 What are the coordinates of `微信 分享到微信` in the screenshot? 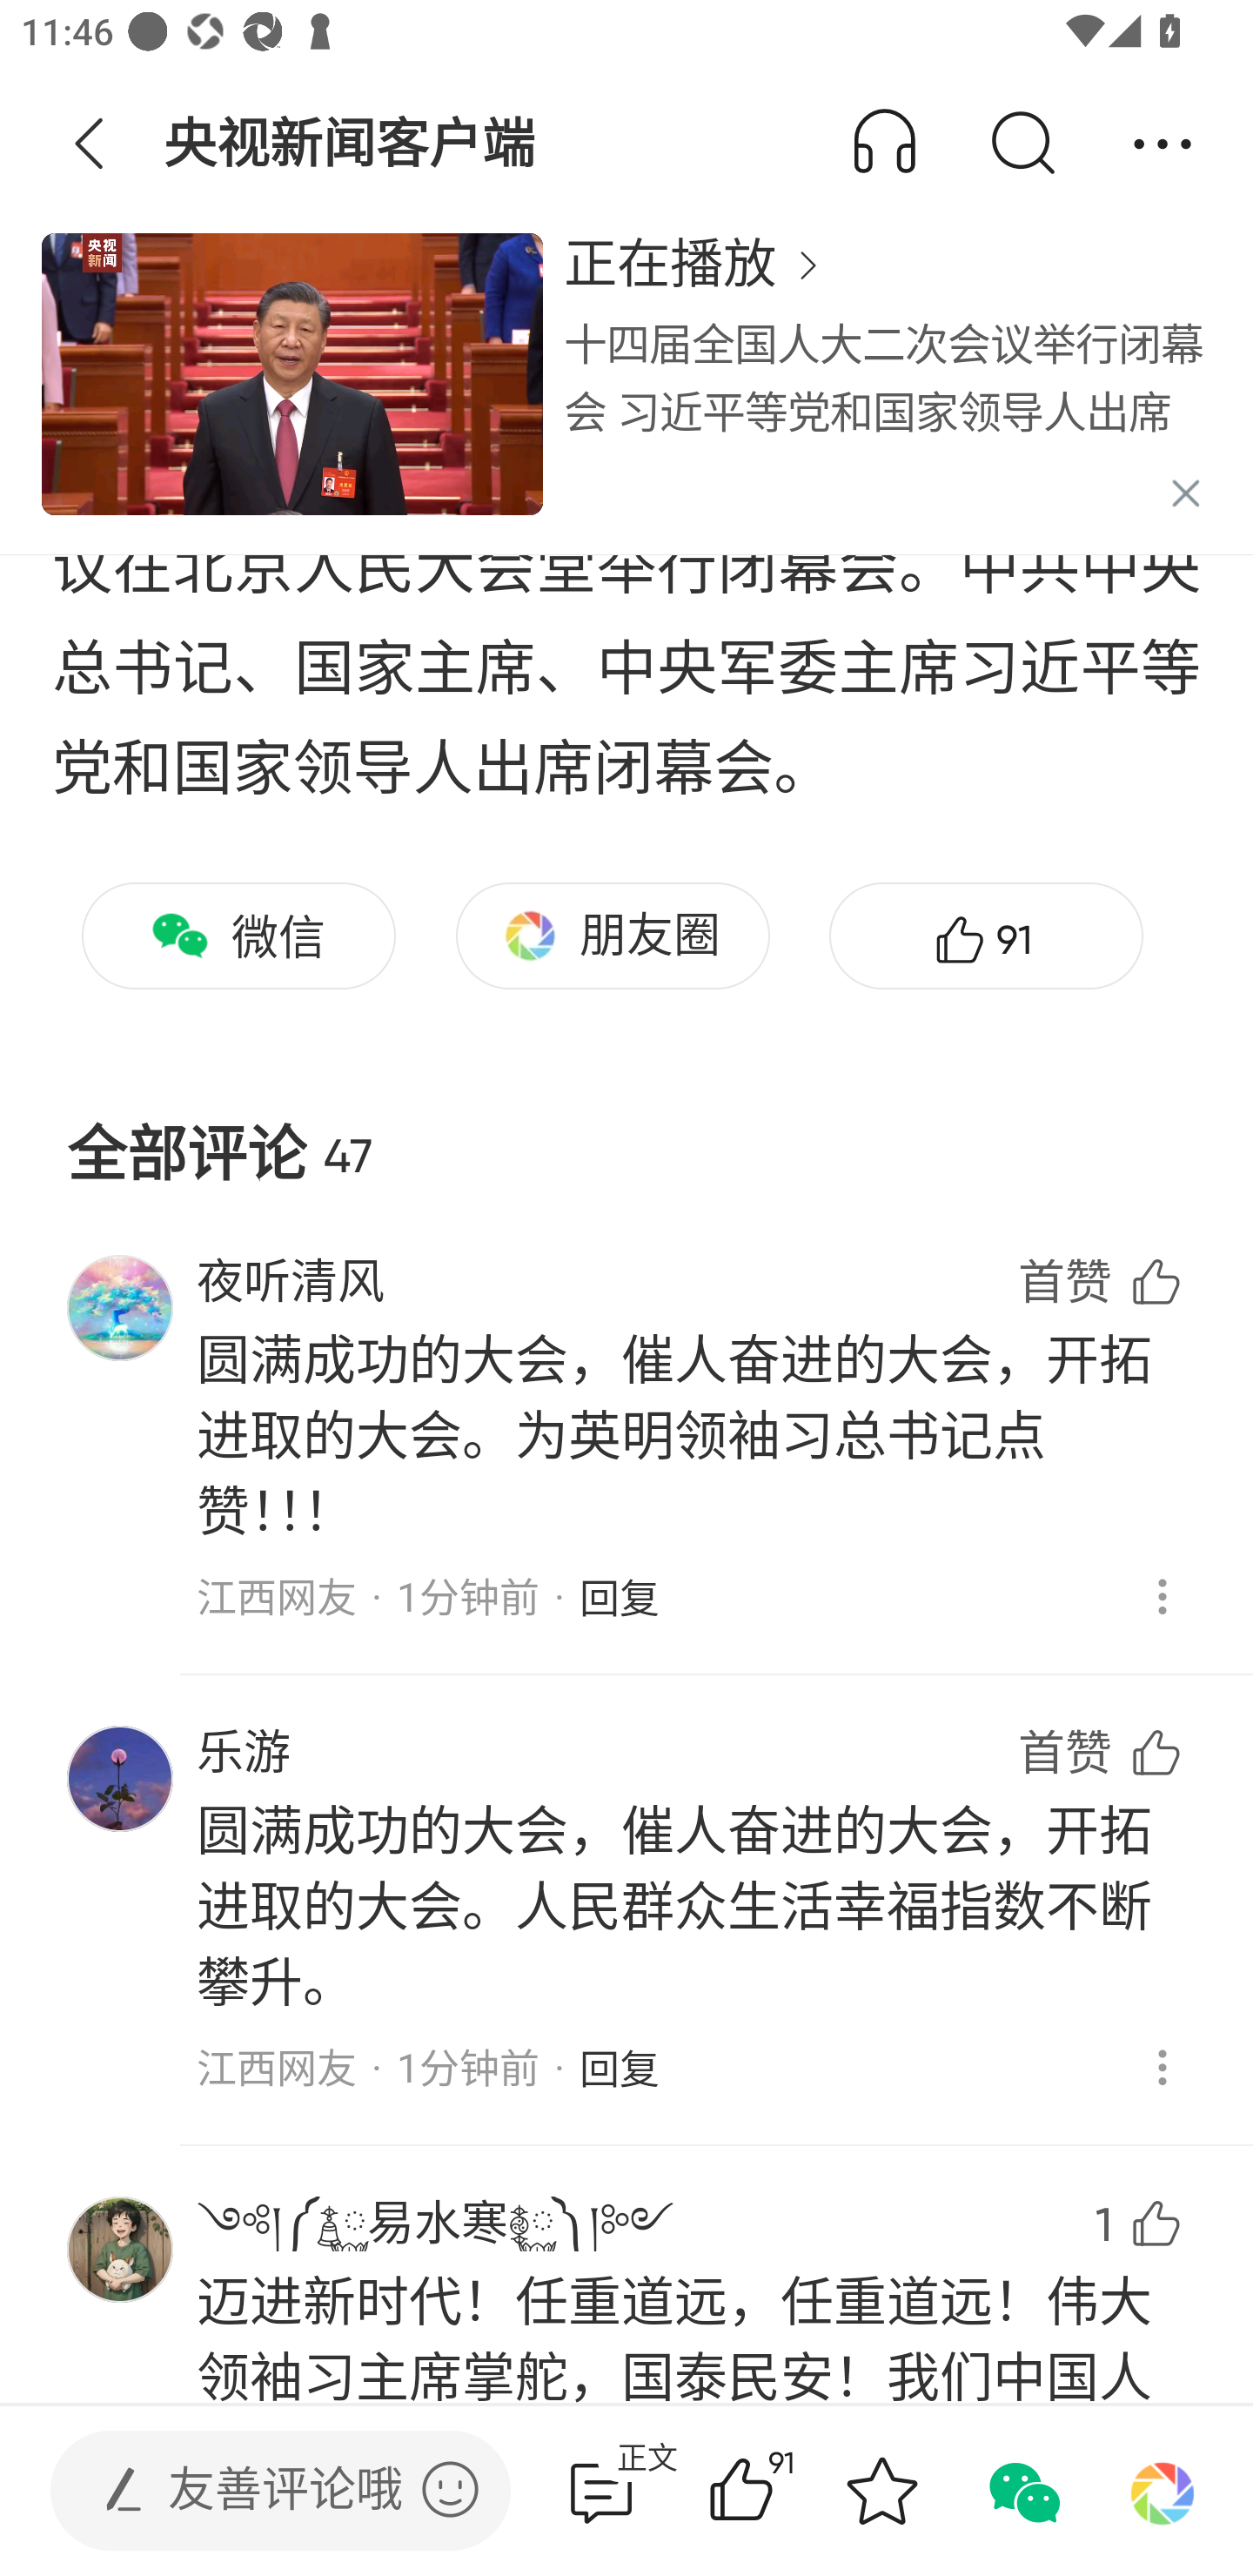 It's located at (238, 936).